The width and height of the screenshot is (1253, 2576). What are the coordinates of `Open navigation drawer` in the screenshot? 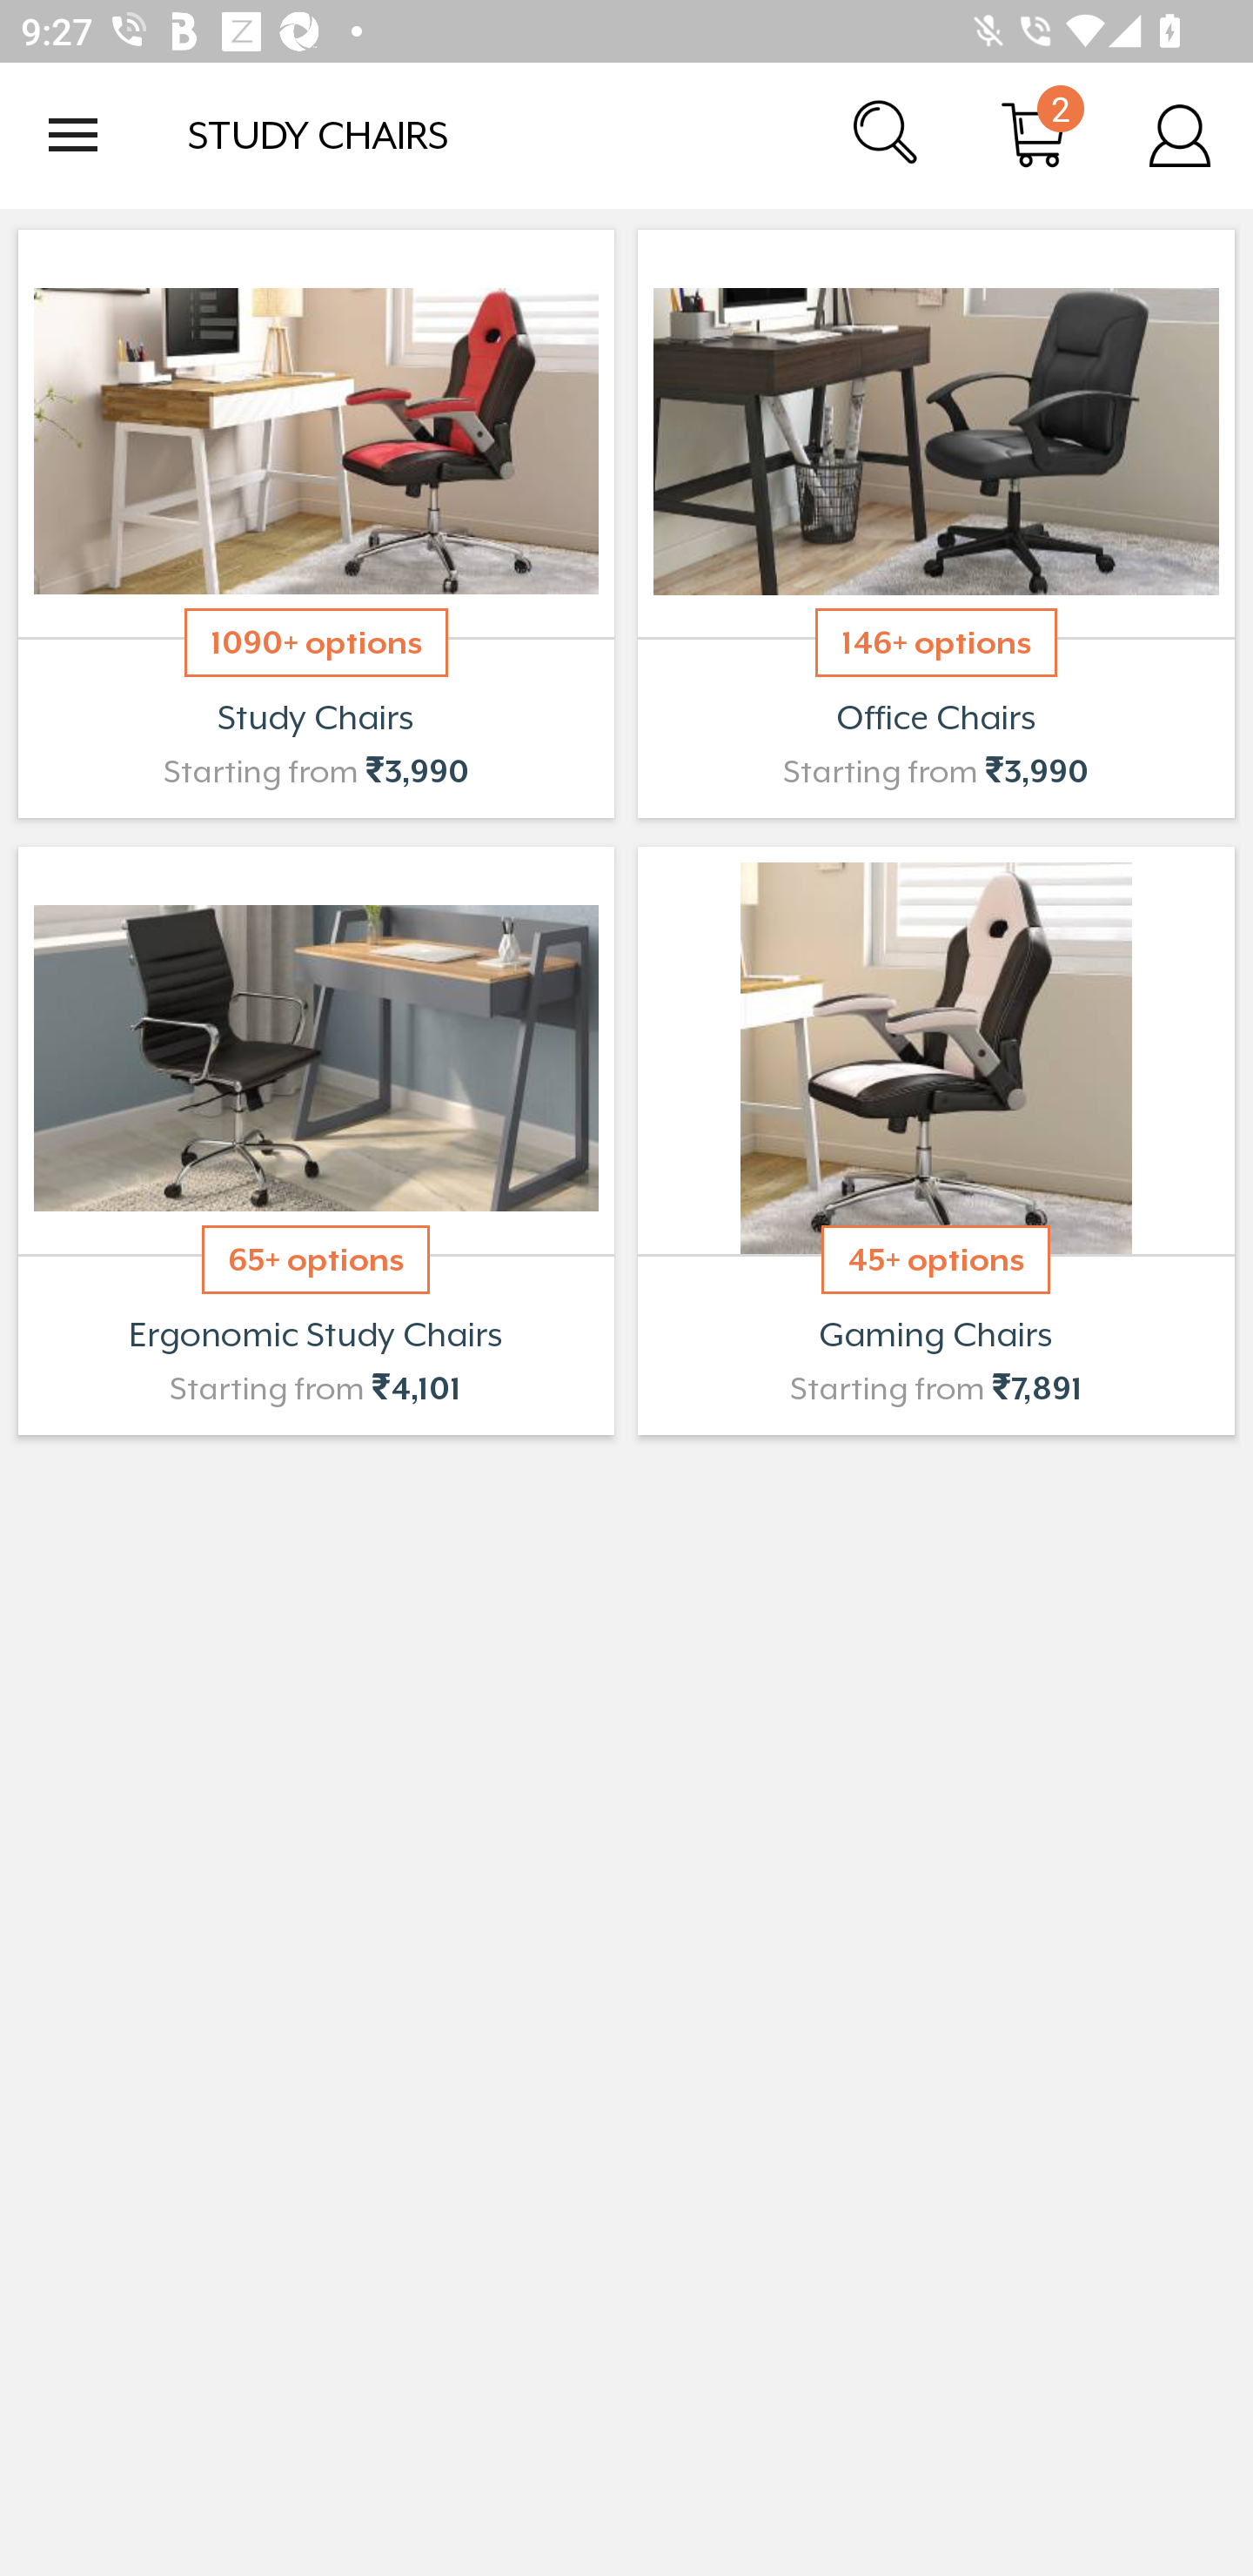 It's located at (73, 135).